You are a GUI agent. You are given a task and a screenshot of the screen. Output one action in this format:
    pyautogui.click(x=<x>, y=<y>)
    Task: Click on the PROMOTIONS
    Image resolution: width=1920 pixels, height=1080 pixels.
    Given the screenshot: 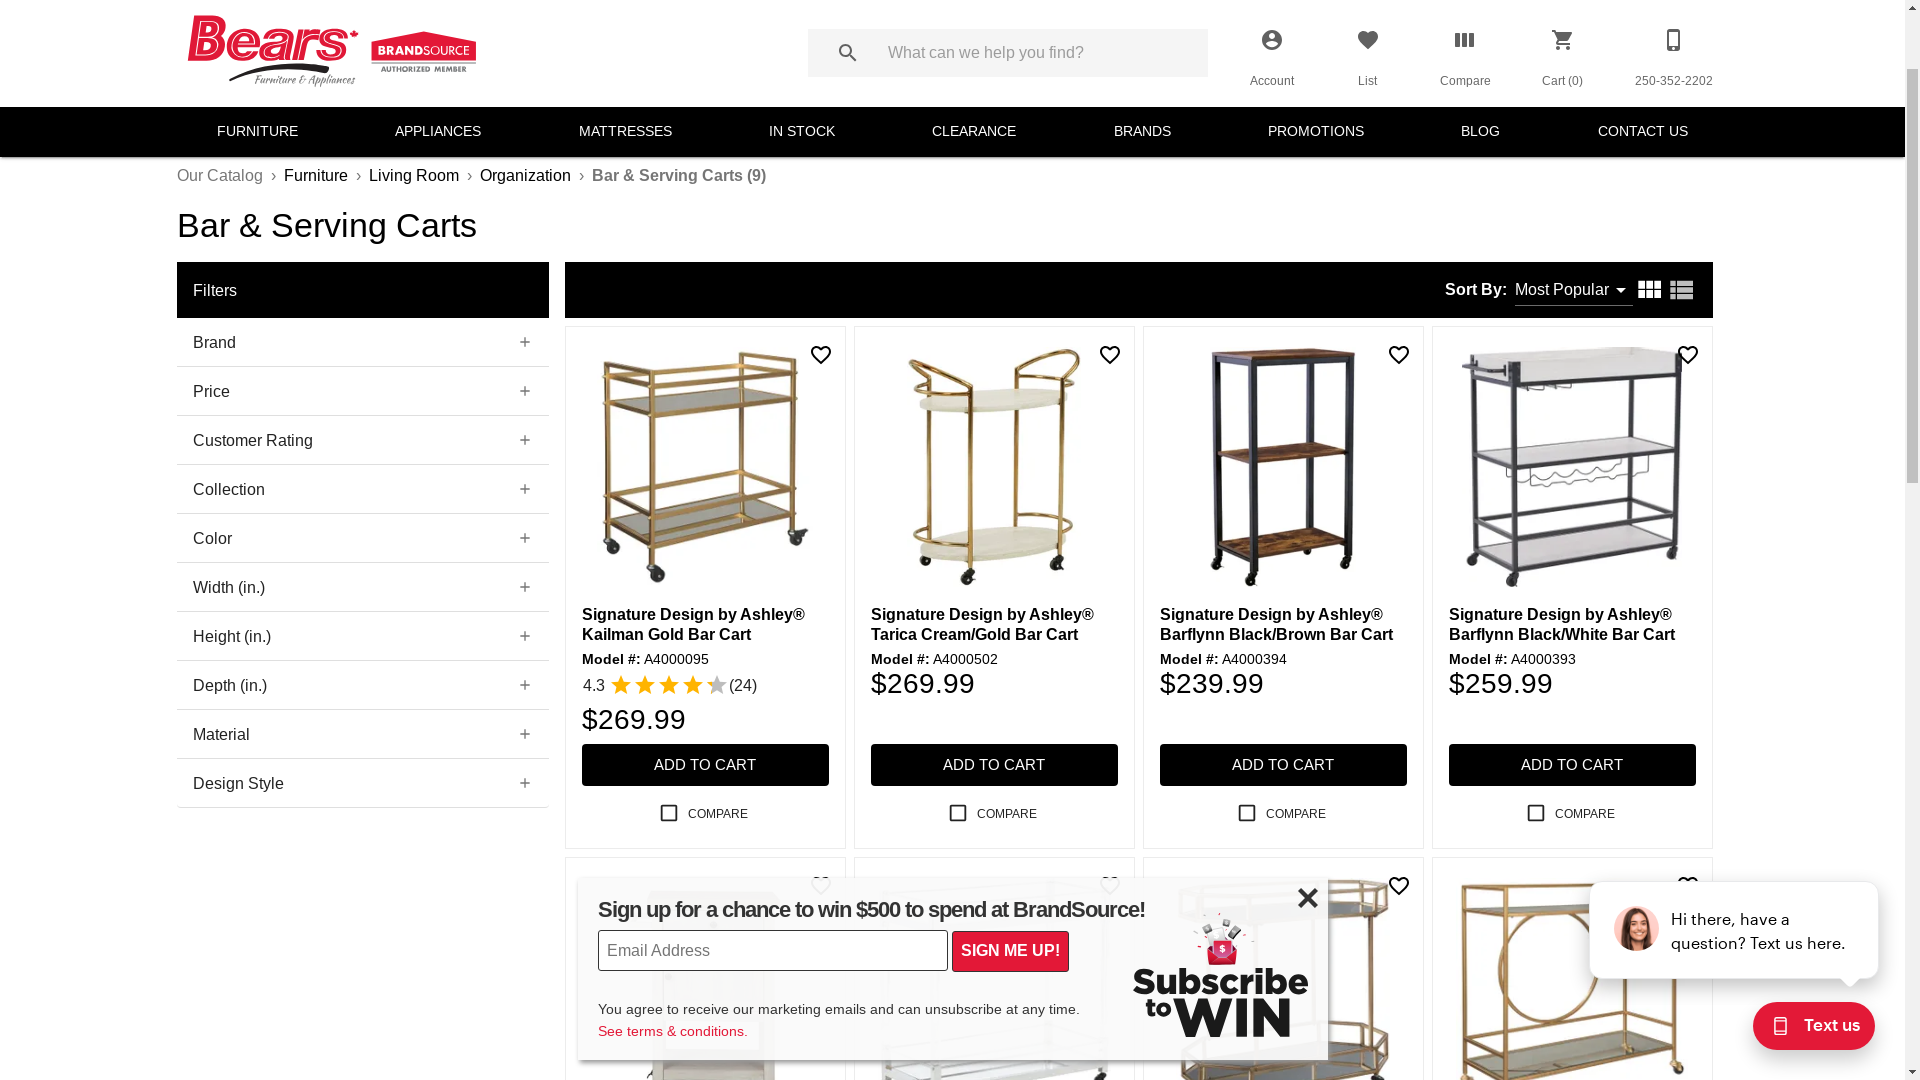 What is the action you would take?
    pyautogui.click(x=1316, y=276)
    